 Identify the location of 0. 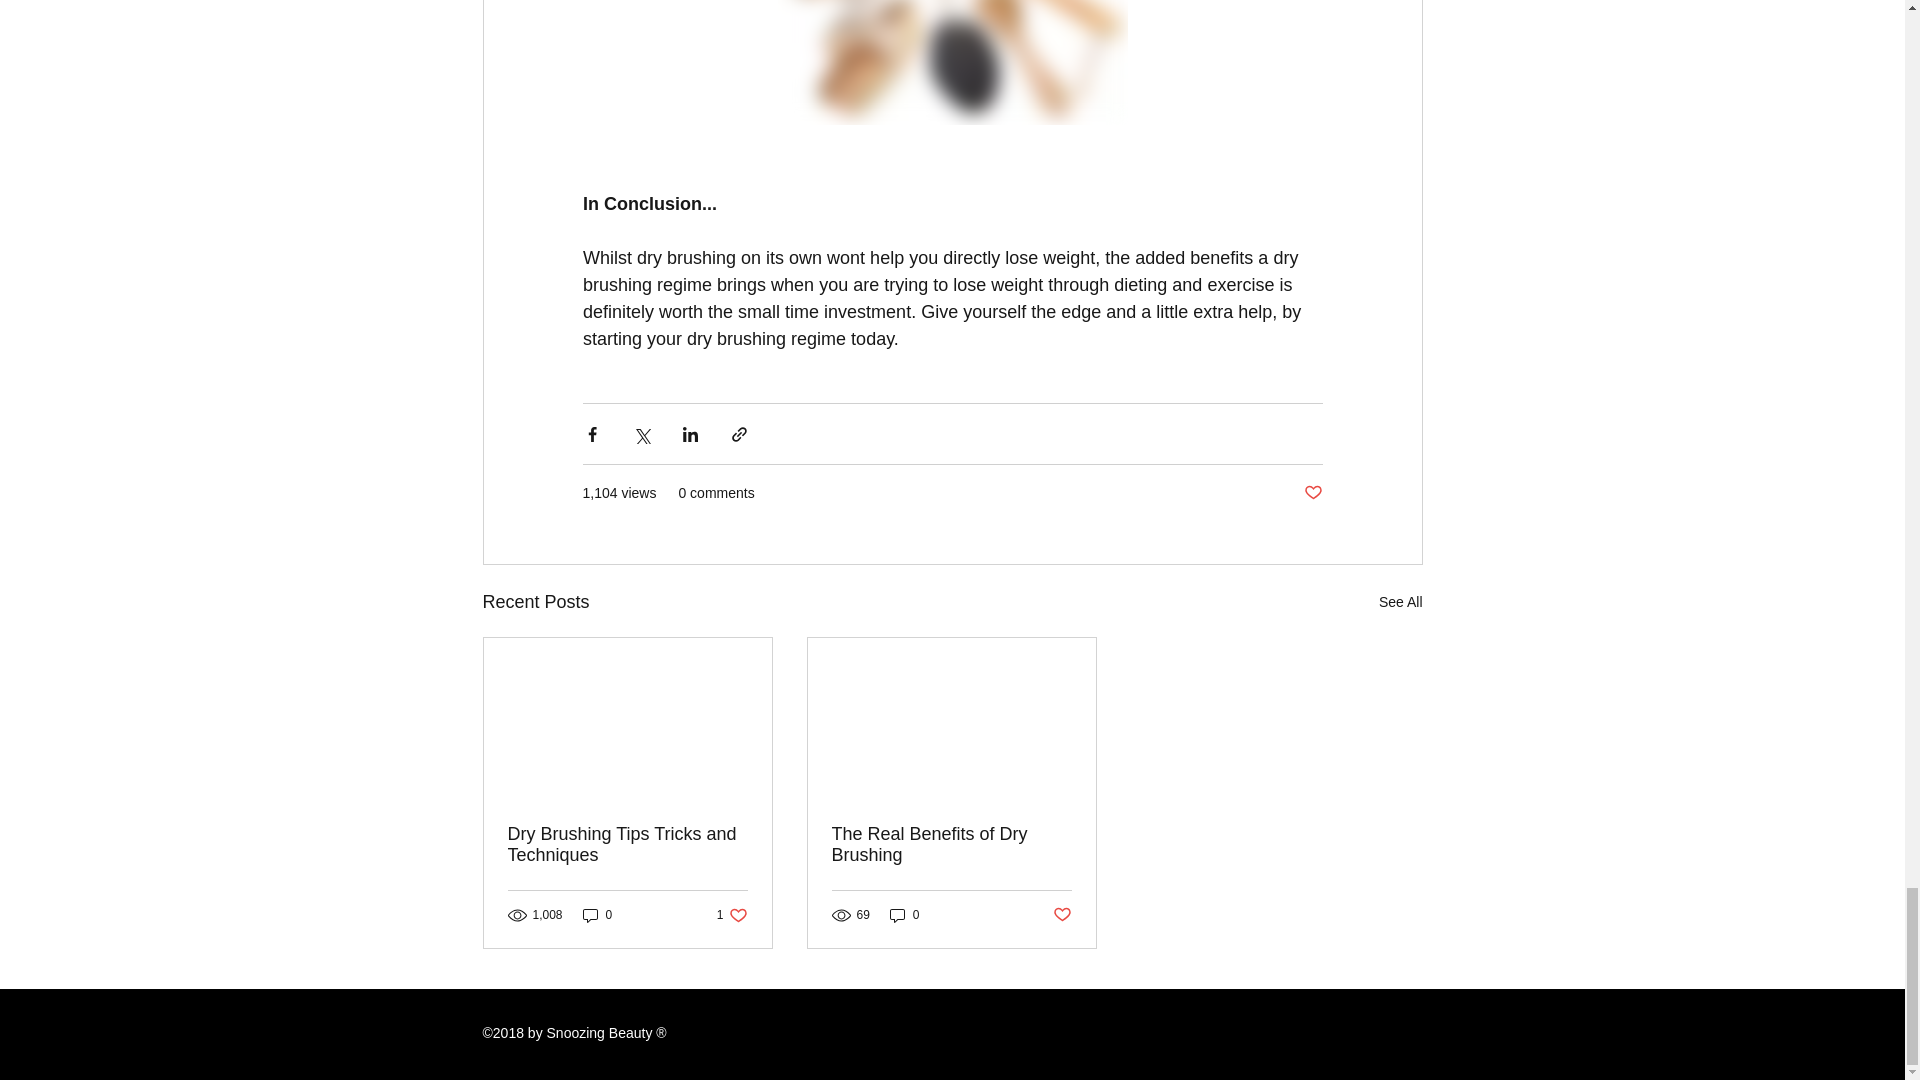
(1400, 602).